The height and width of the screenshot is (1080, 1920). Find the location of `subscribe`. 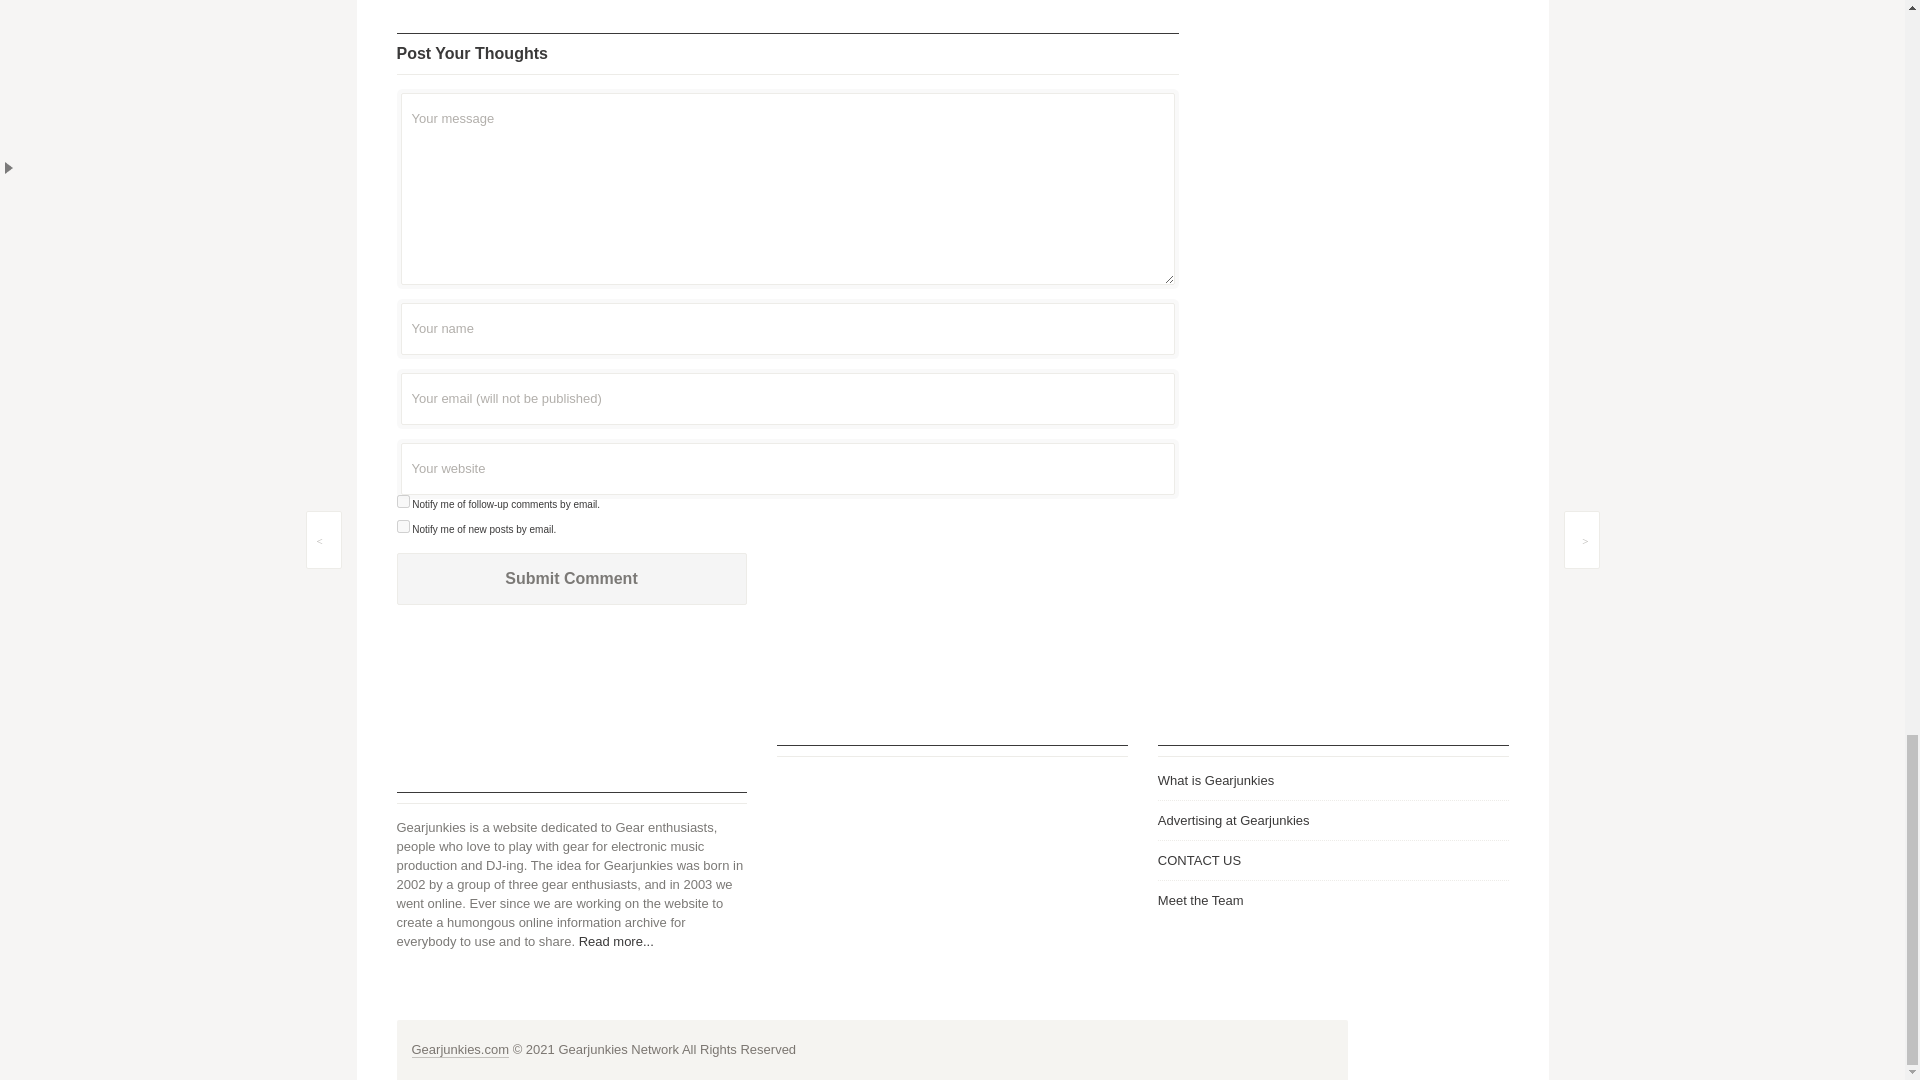

subscribe is located at coordinates (402, 500).